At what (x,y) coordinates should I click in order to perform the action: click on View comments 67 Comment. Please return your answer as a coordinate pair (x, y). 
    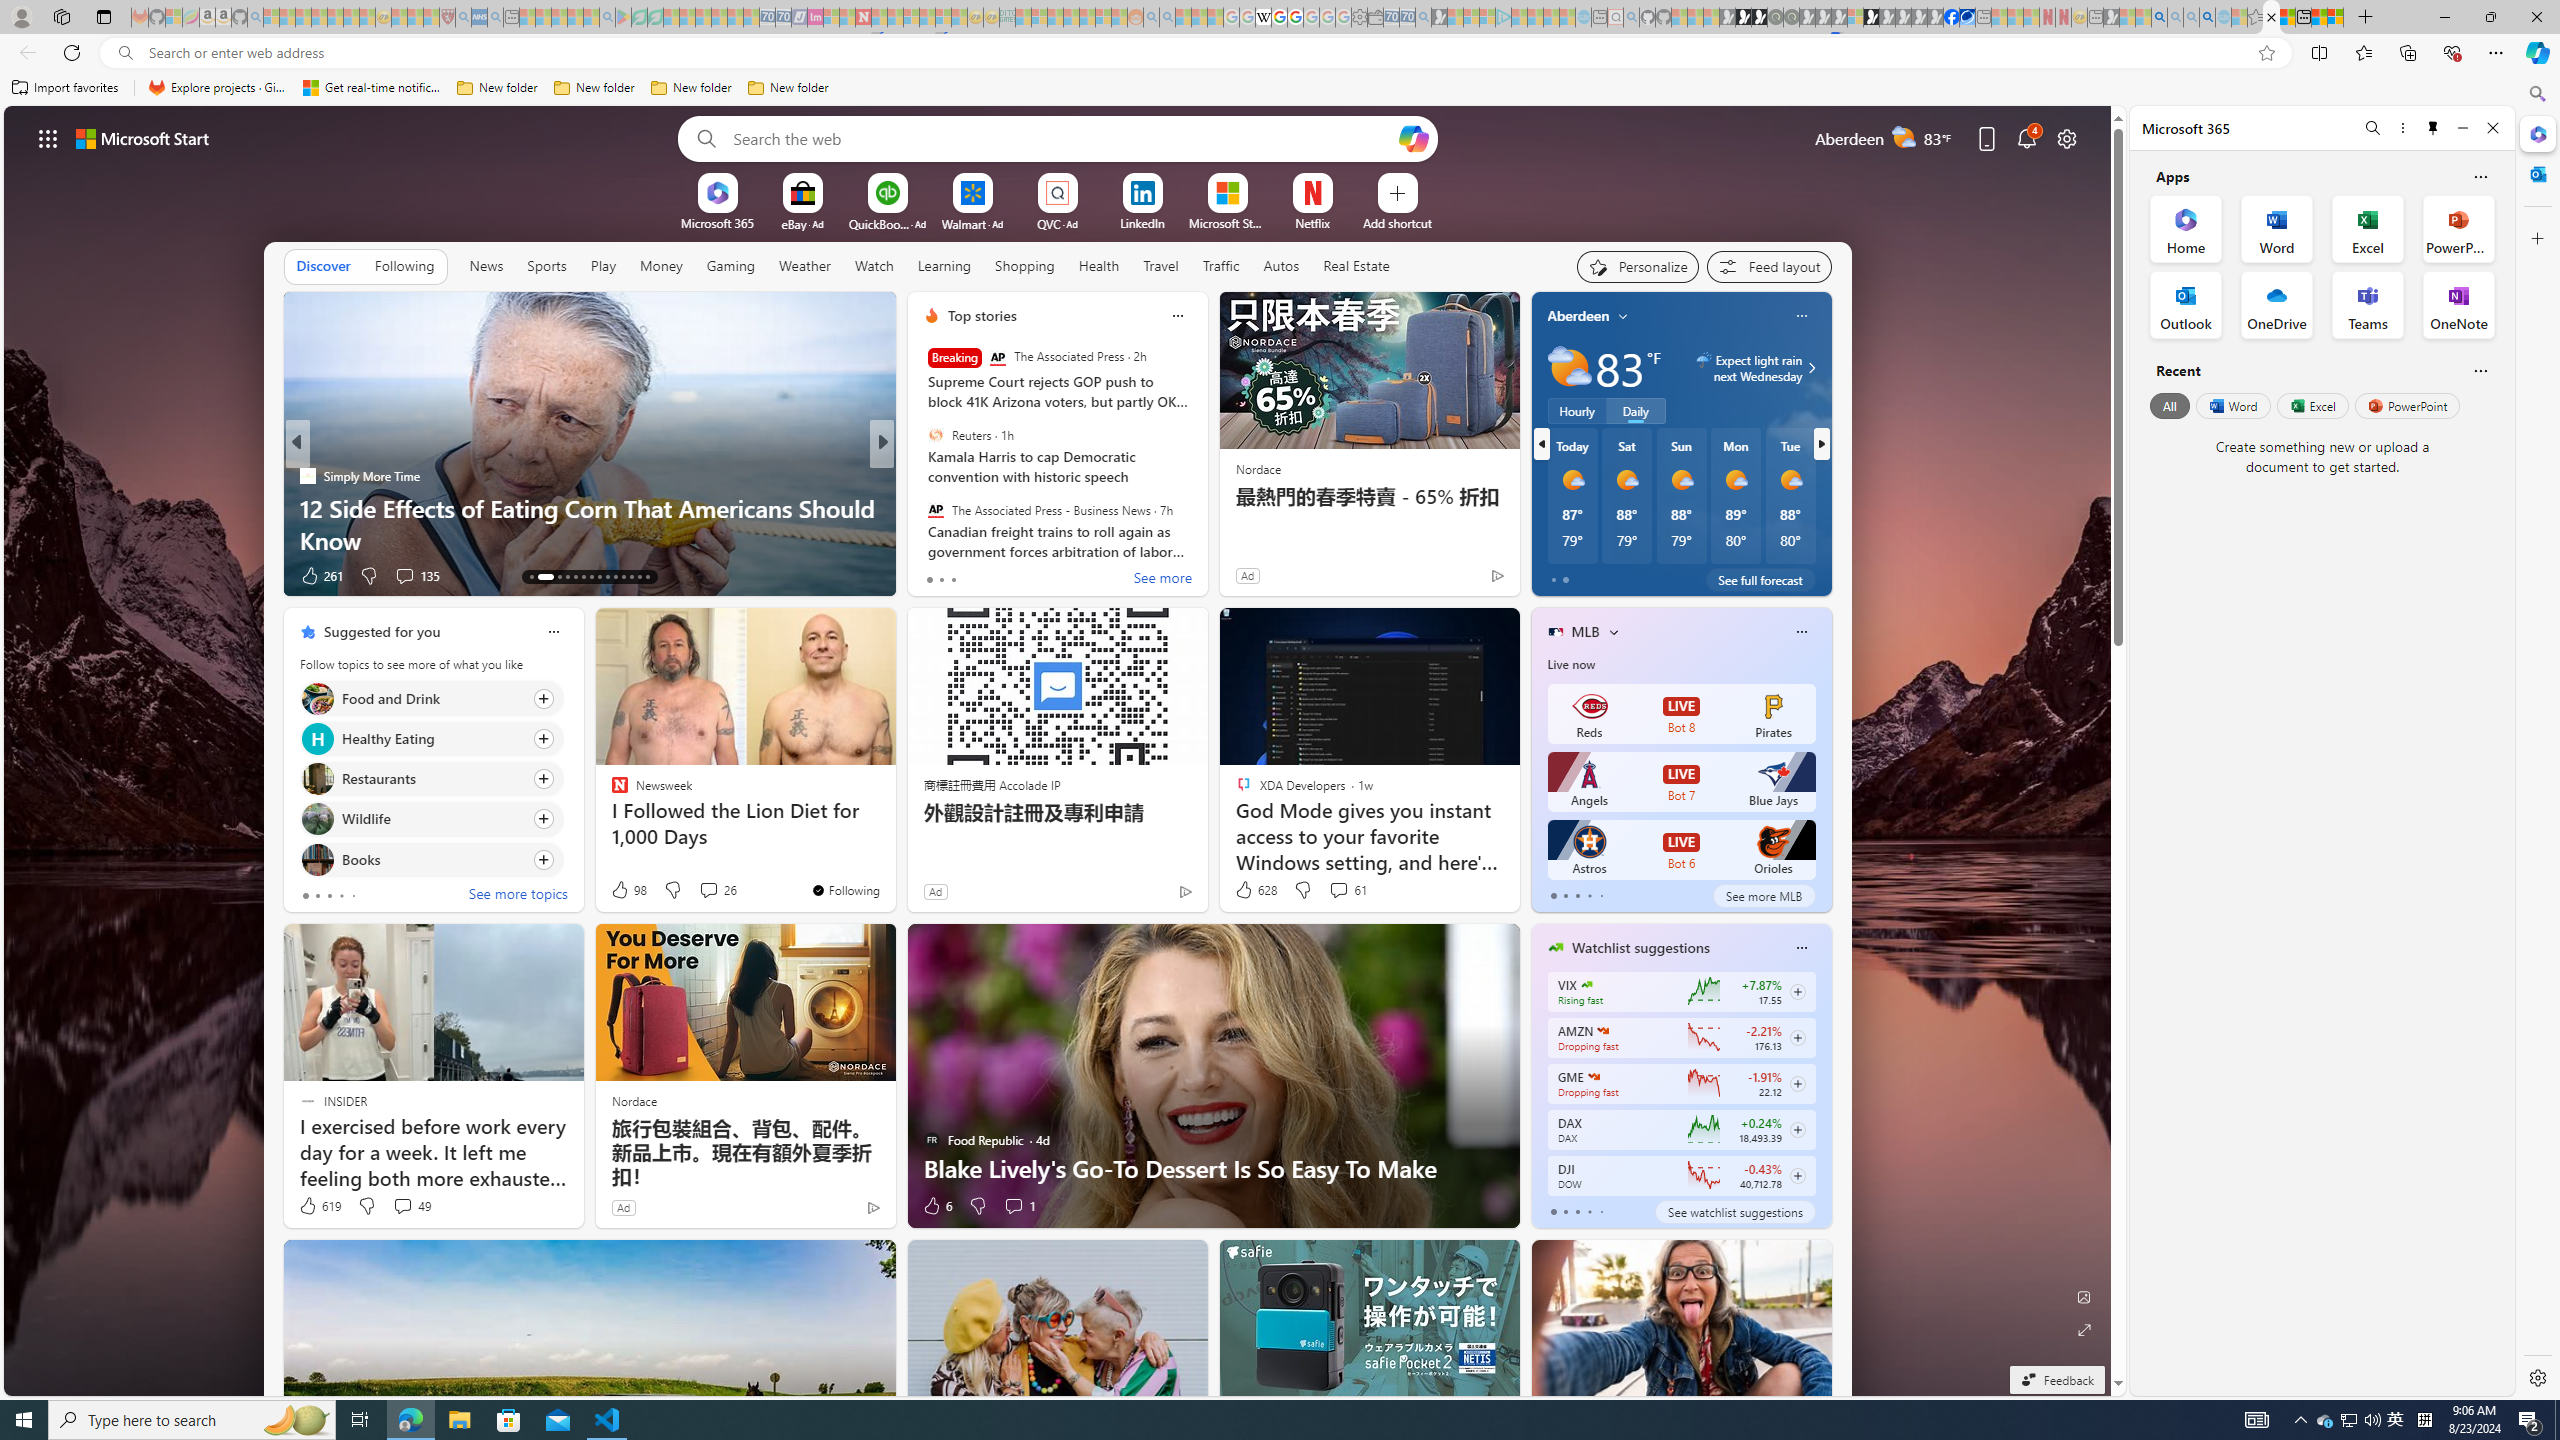
    Looking at the image, I should click on (1022, 576).